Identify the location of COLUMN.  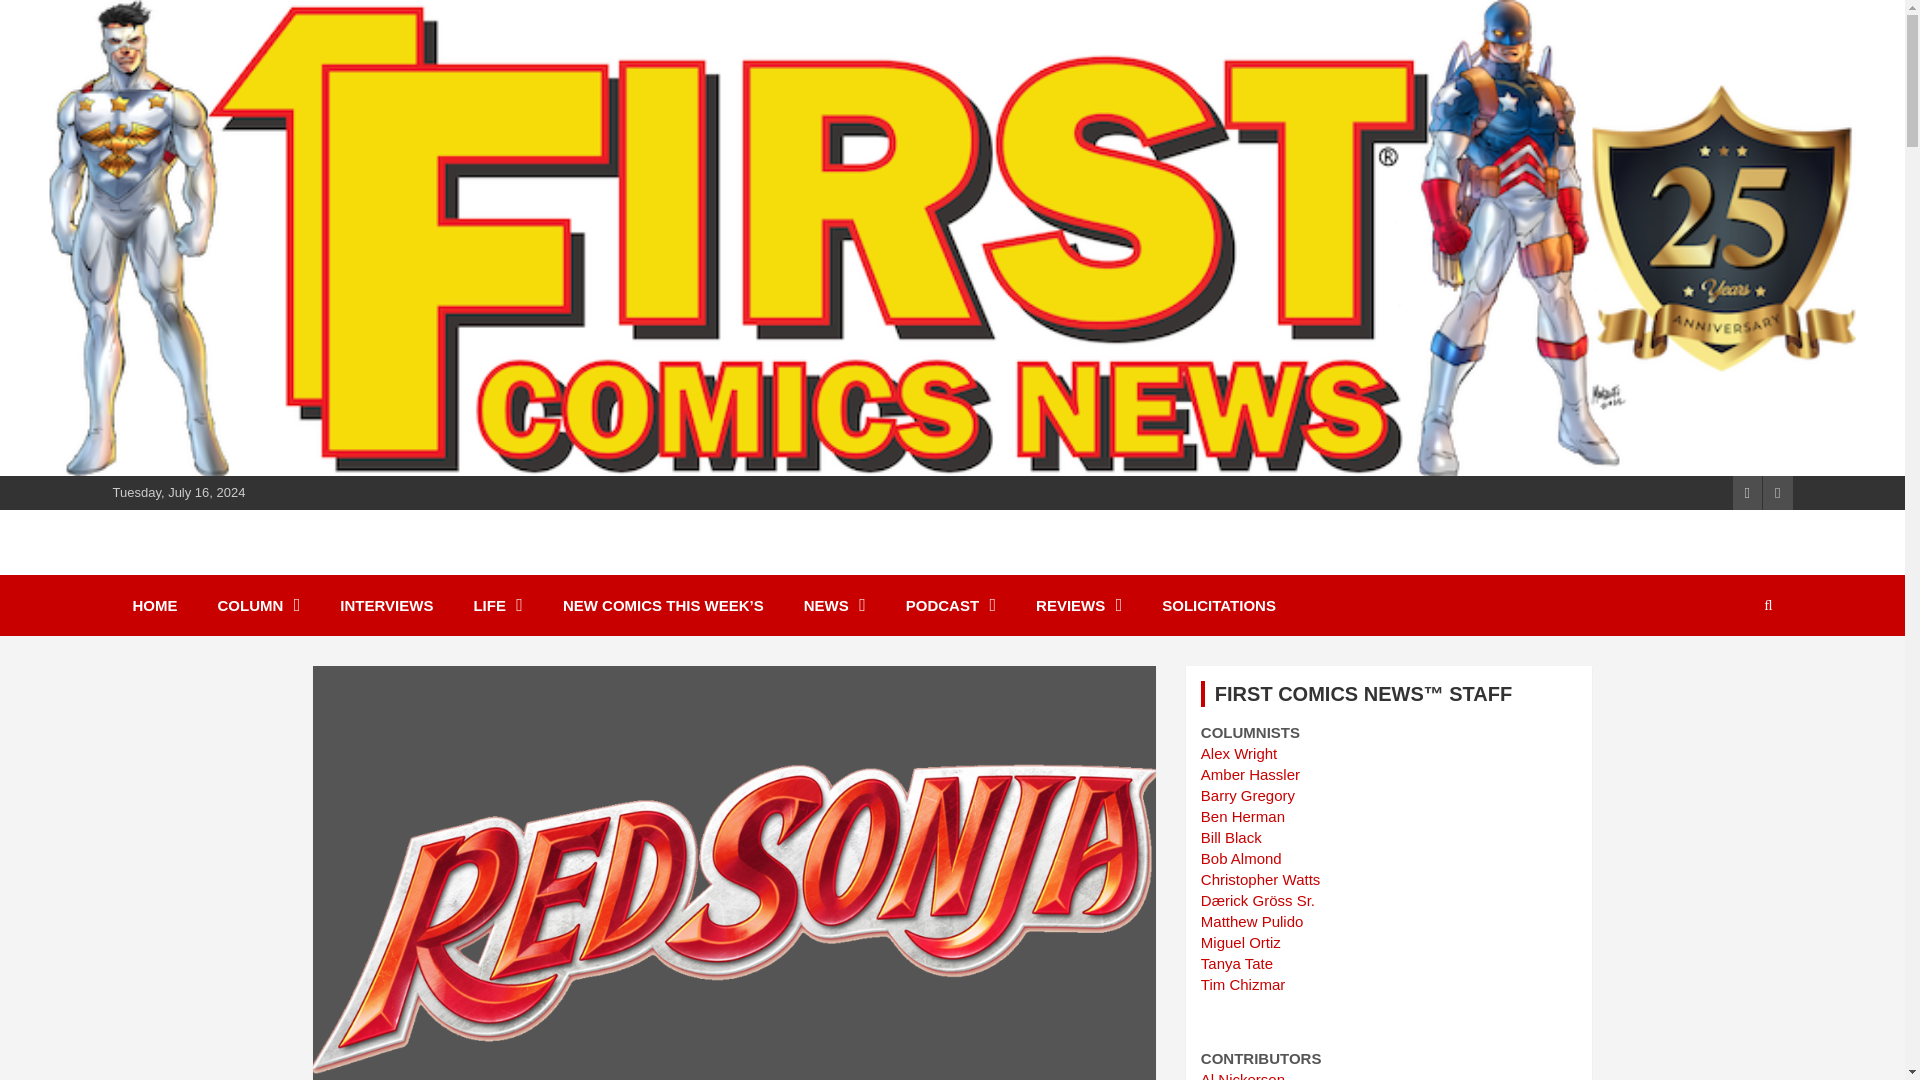
(258, 605).